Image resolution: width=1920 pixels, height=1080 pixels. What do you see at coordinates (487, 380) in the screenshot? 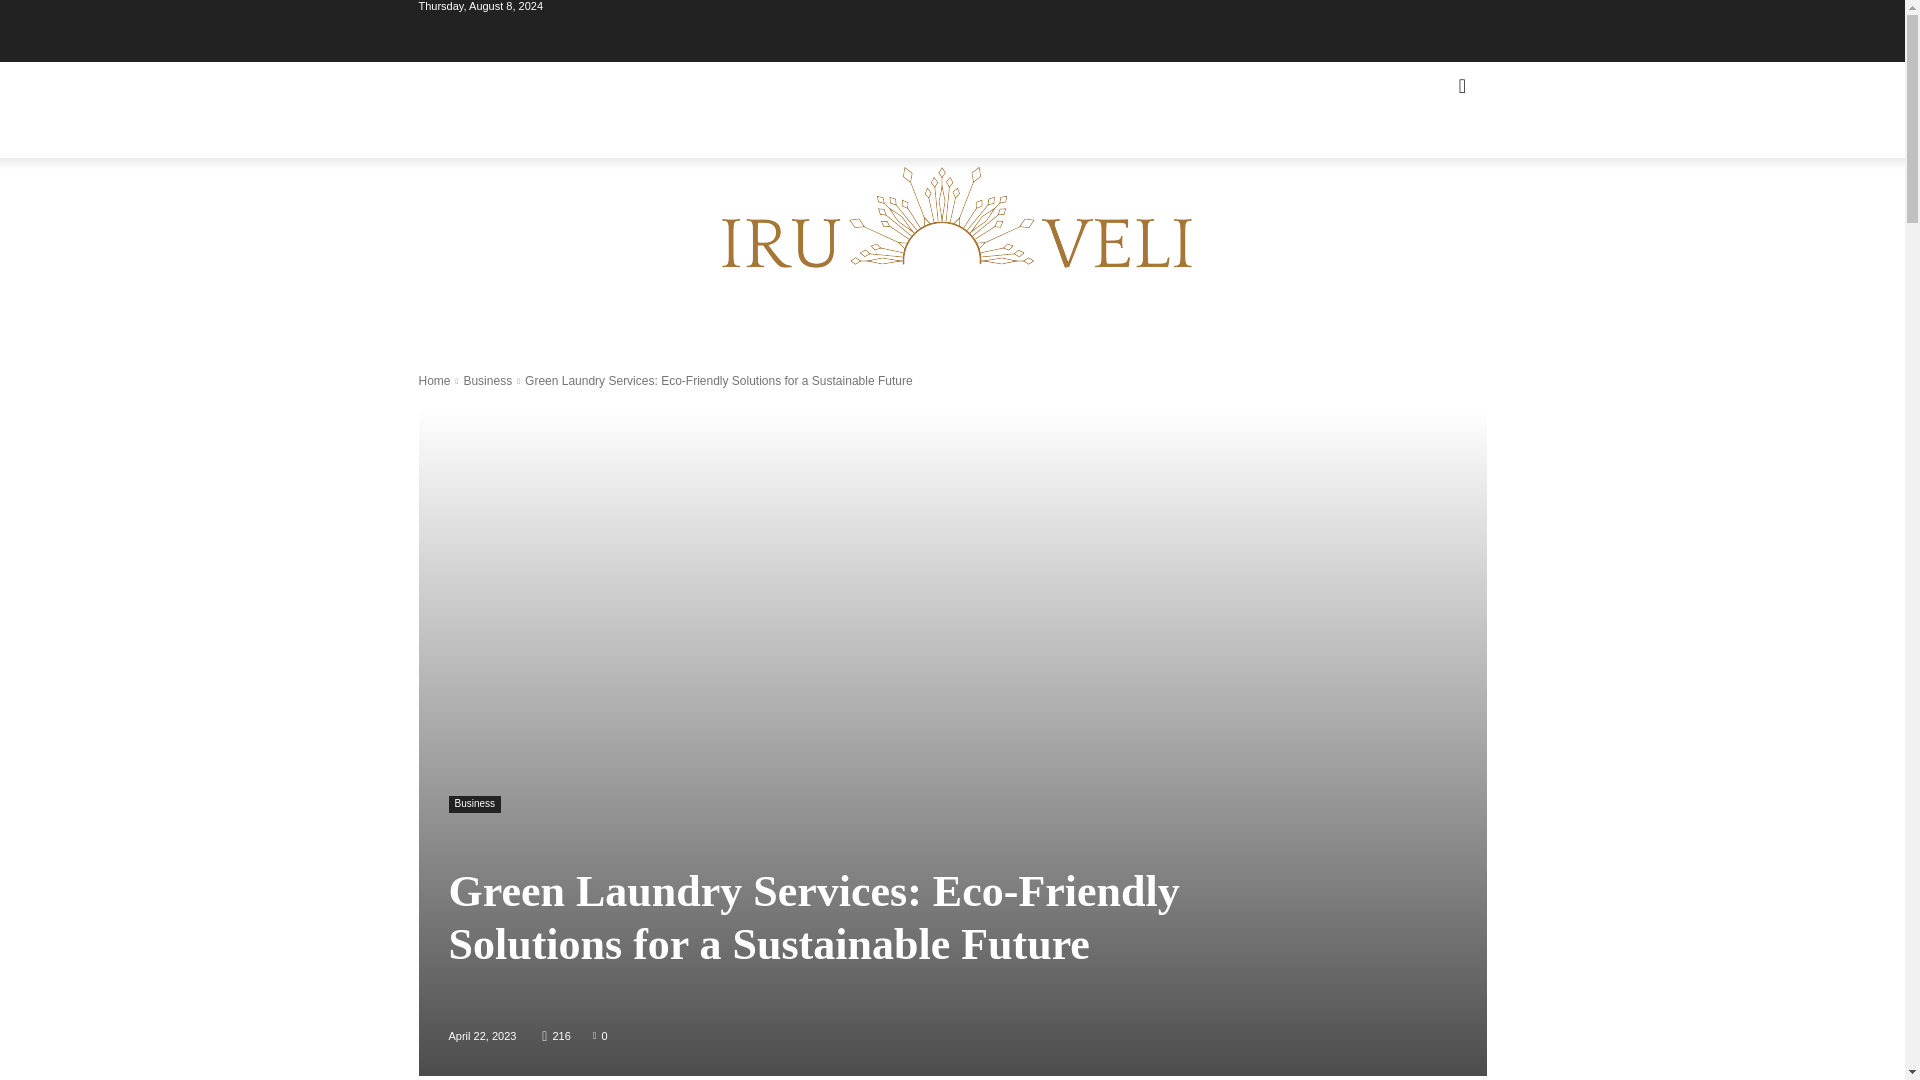
I see `Business` at bounding box center [487, 380].